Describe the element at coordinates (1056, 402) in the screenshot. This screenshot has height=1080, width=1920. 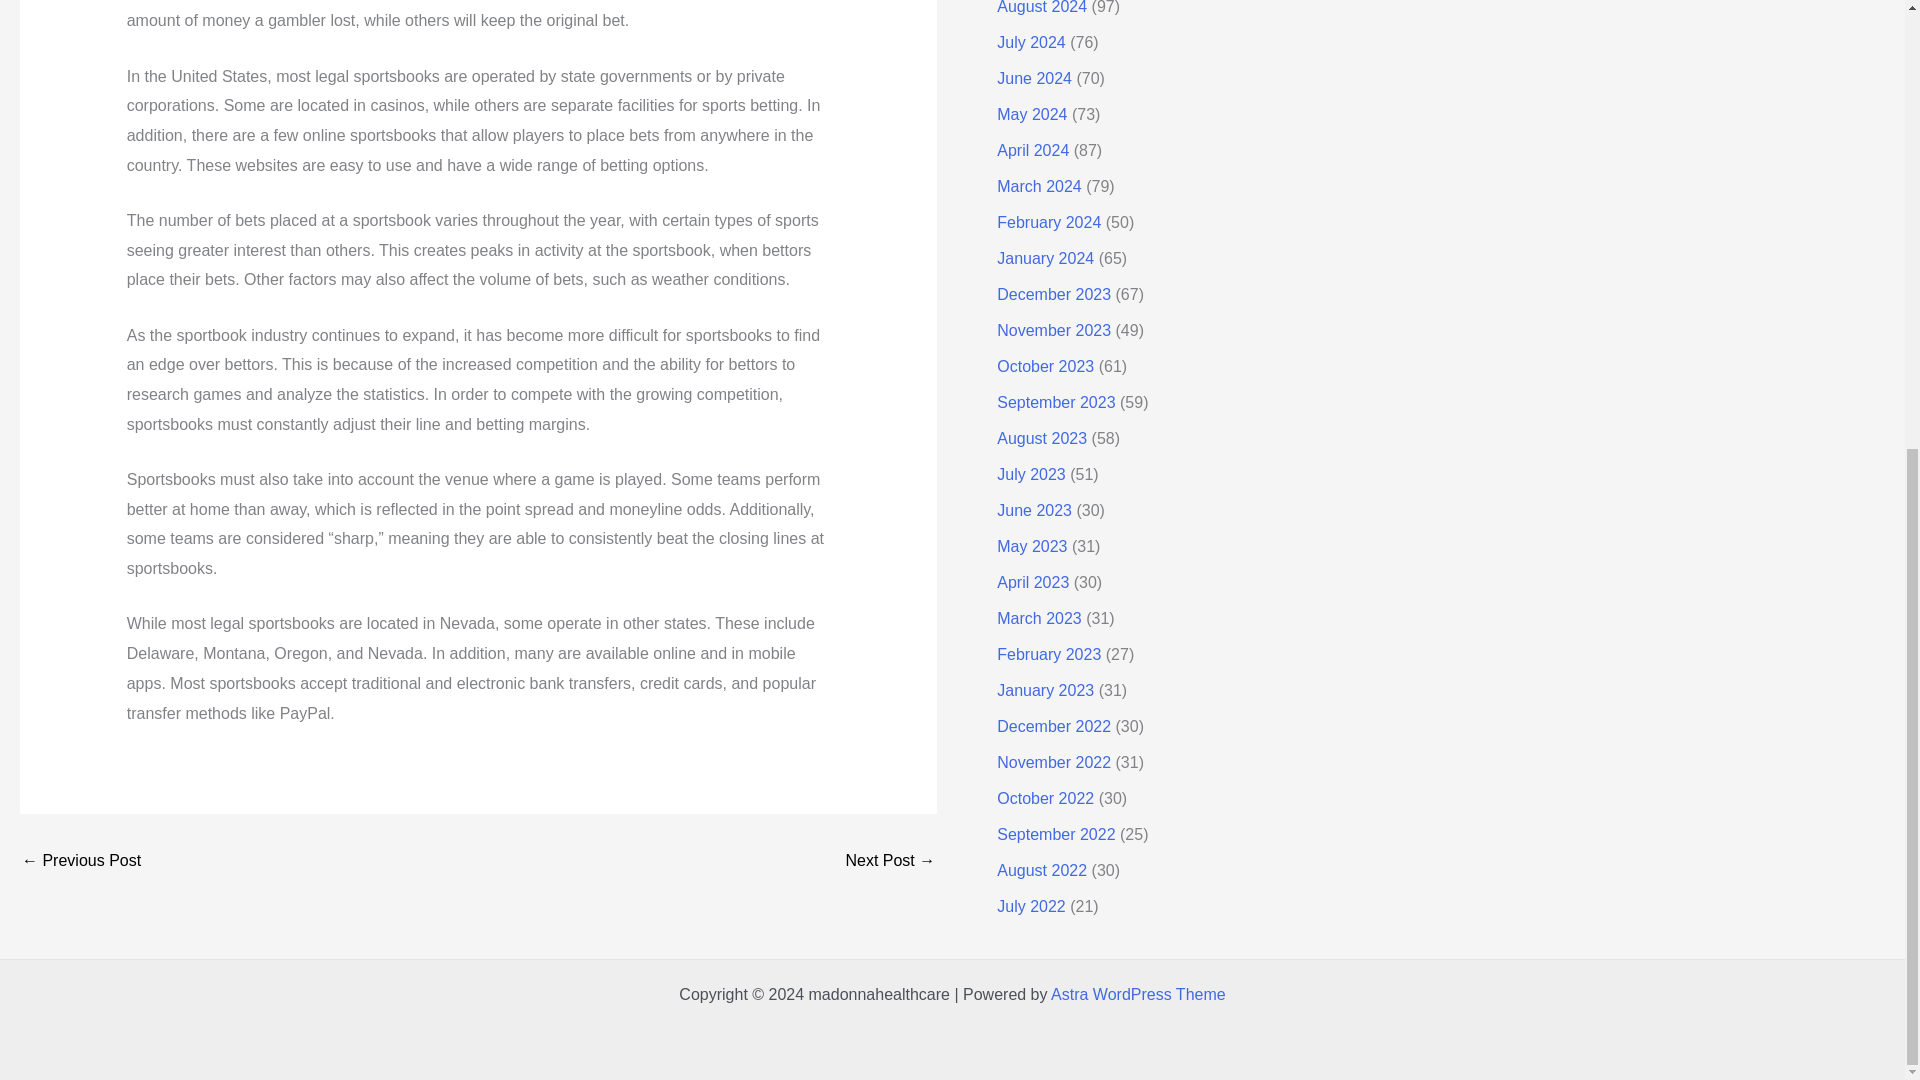
I see `September 2023` at that location.